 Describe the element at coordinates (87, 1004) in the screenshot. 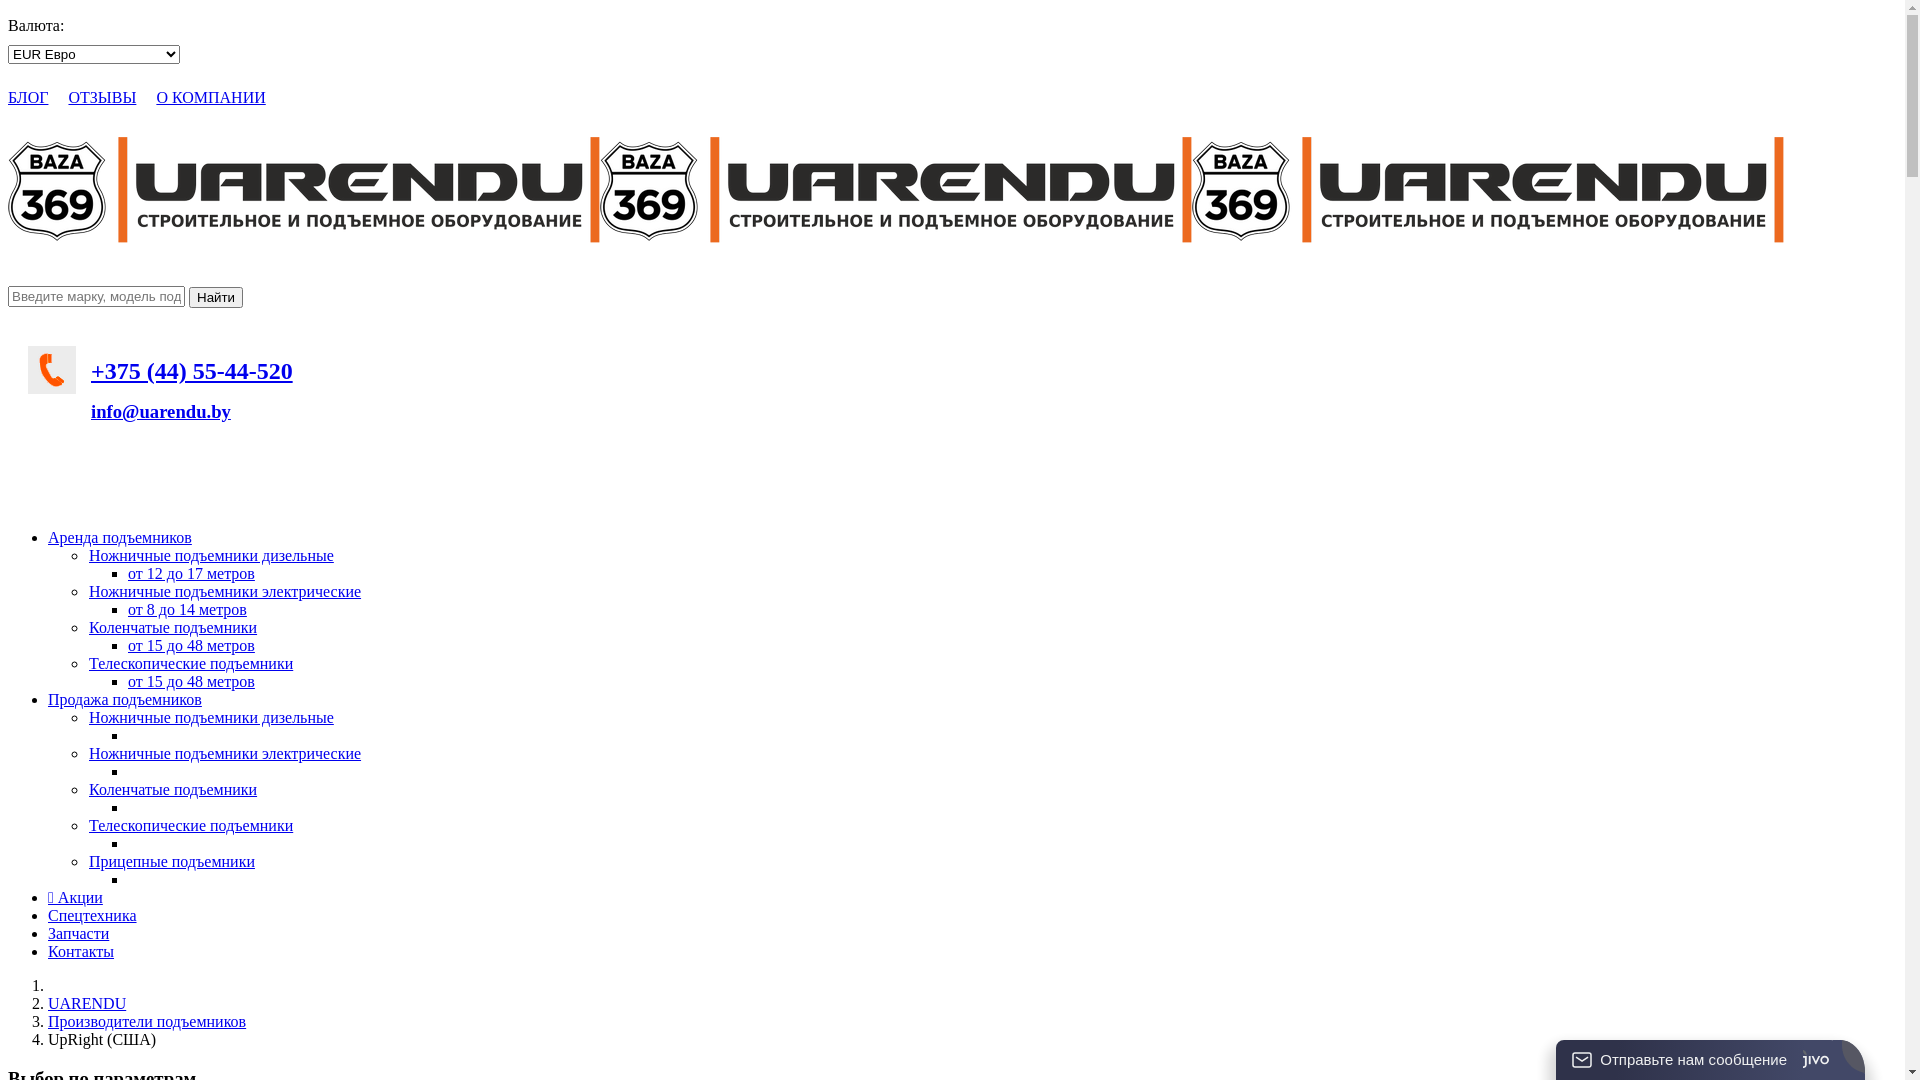

I see `UARENDU` at that location.